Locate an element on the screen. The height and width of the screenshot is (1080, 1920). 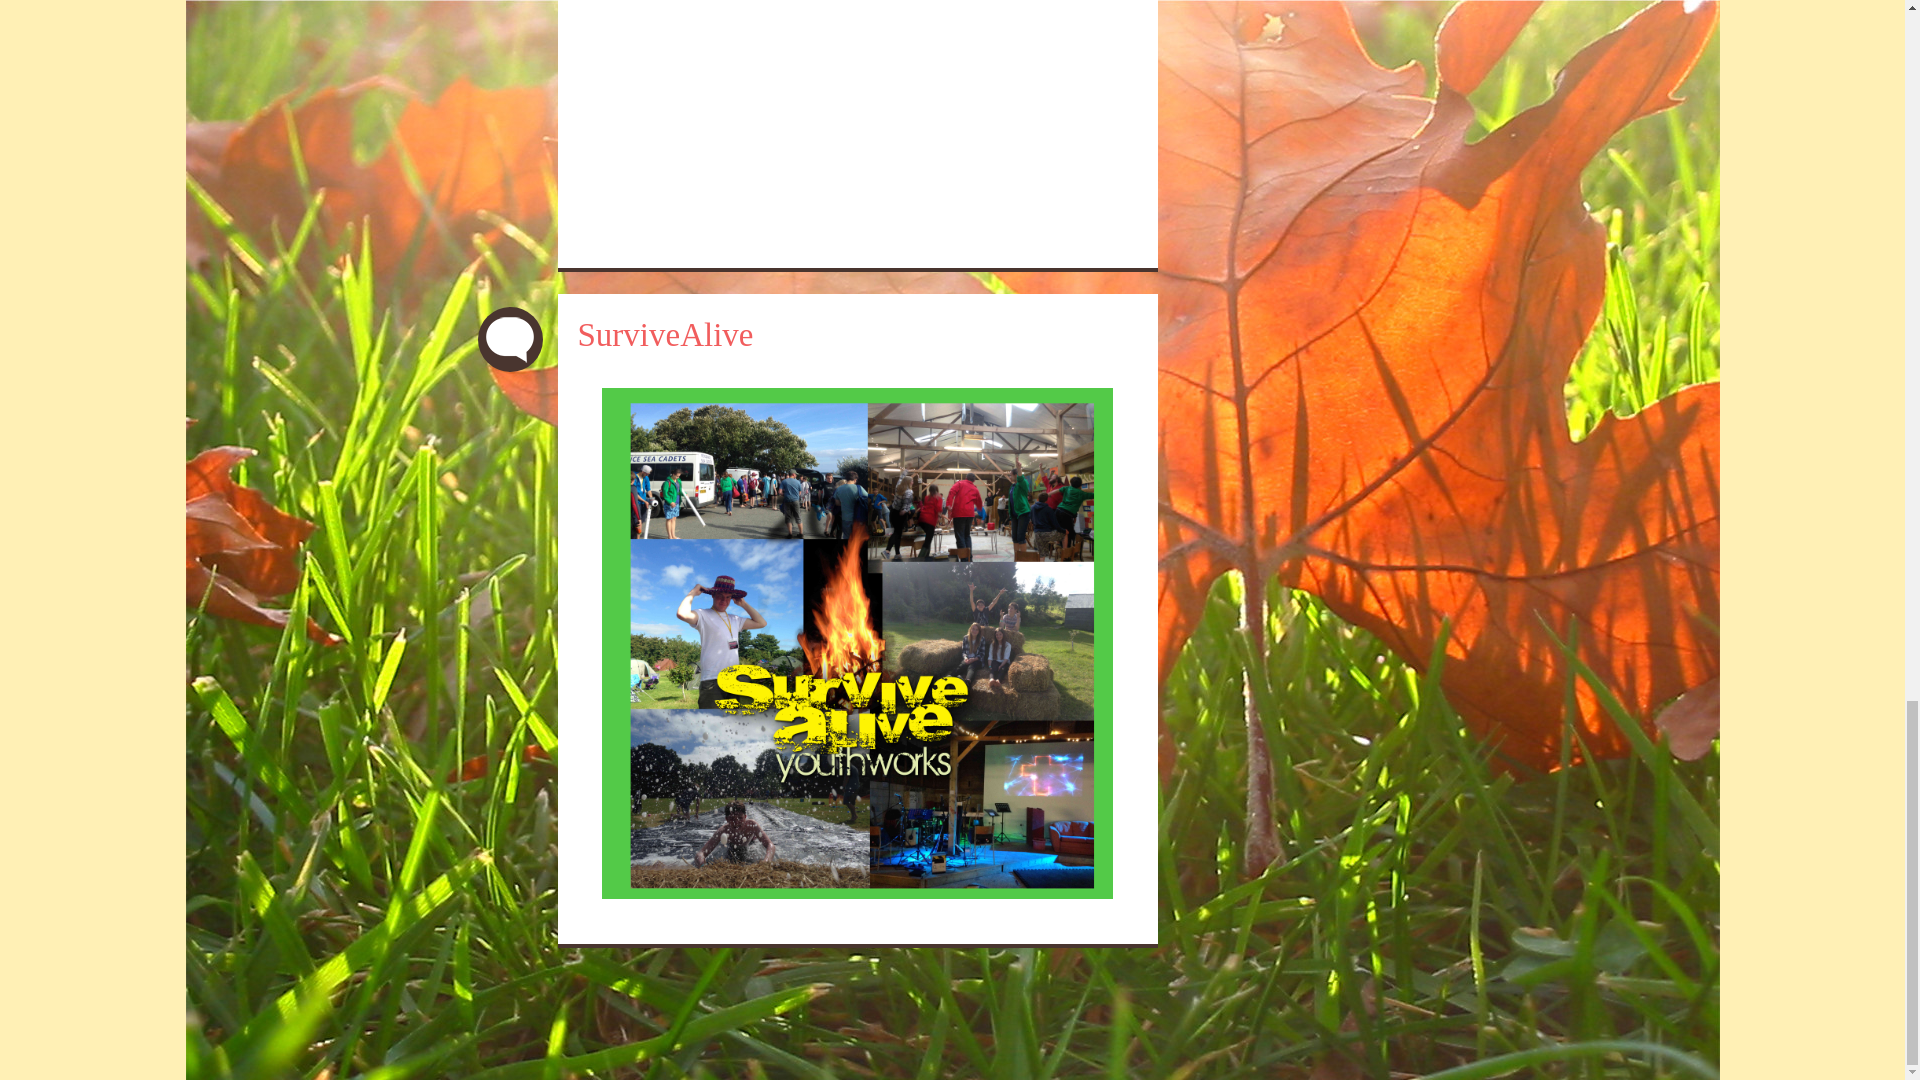
SurviveAlive is located at coordinates (666, 335).